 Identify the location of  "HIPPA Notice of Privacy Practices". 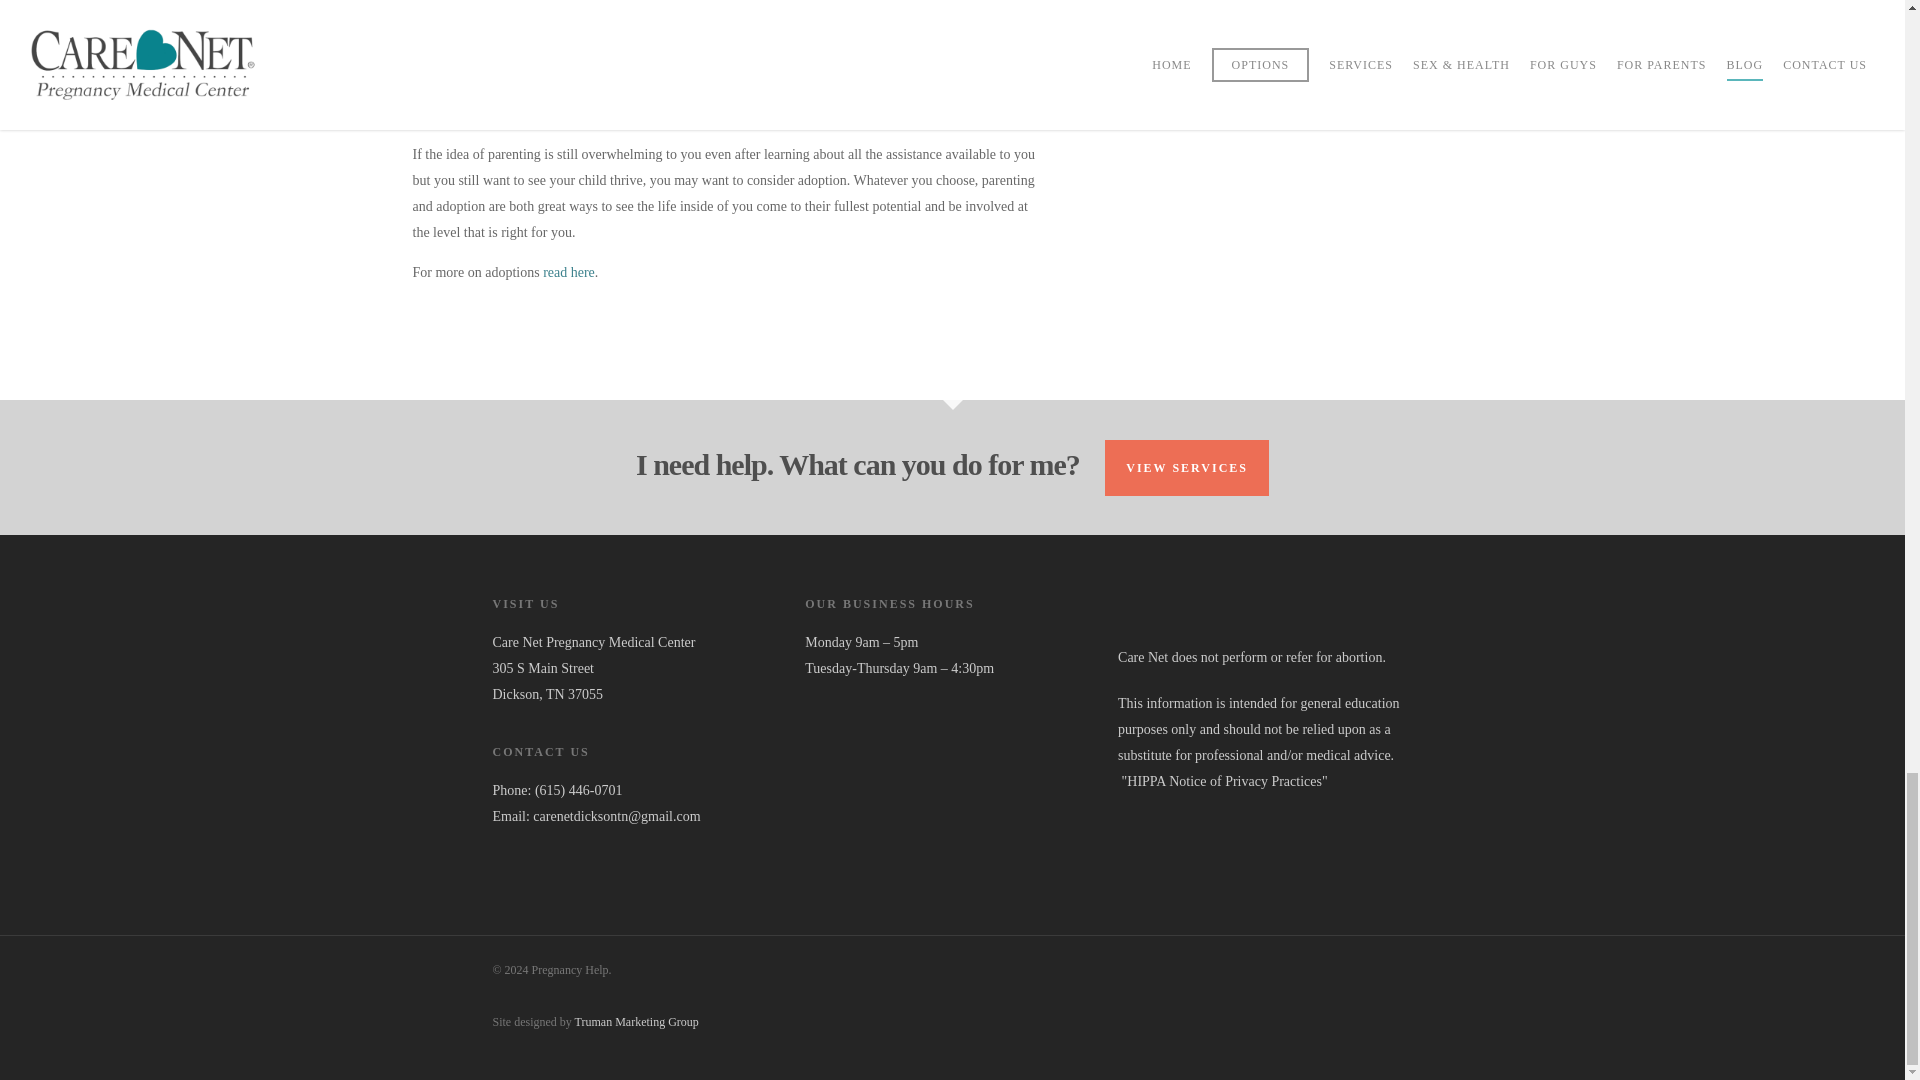
(1222, 782).